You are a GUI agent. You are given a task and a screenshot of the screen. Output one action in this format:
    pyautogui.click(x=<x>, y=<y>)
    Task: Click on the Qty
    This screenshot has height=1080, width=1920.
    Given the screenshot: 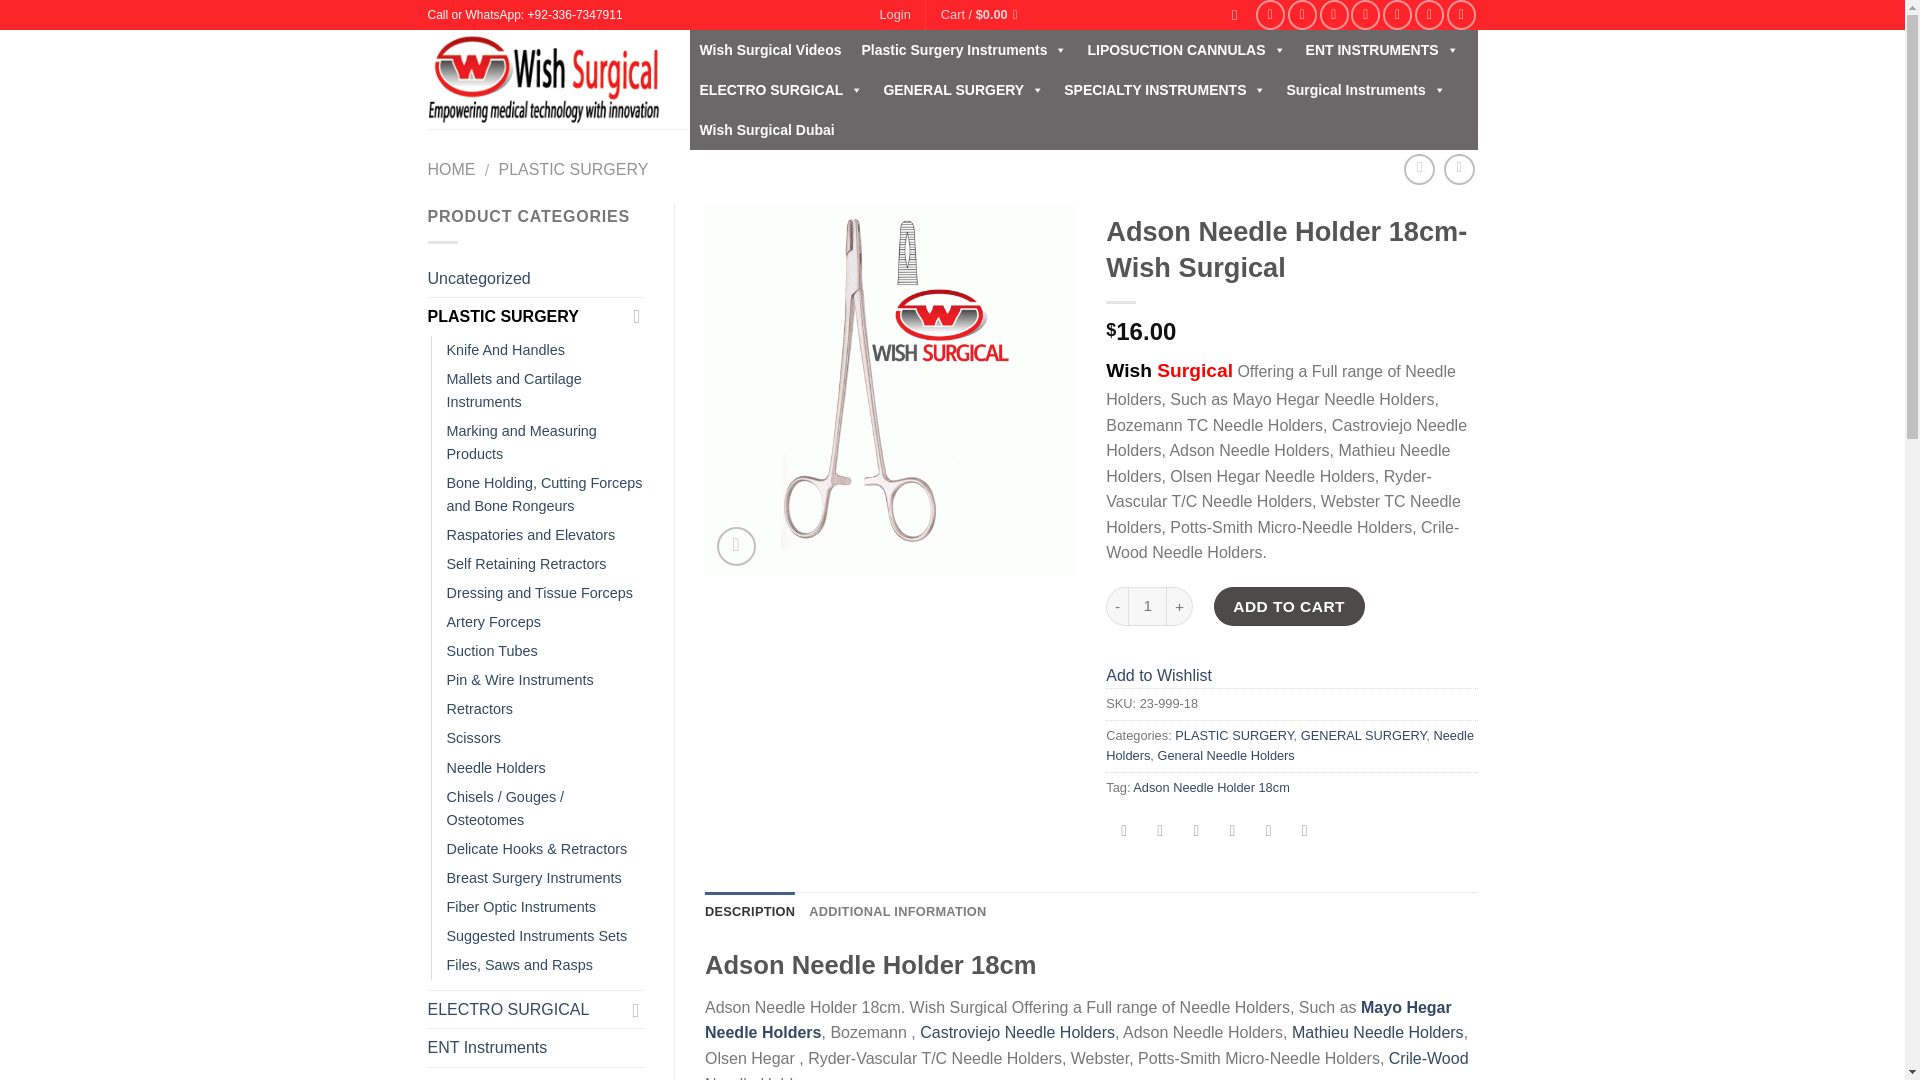 What is the action you would take?
    pyautogui.click(x=1148, y=606)
    